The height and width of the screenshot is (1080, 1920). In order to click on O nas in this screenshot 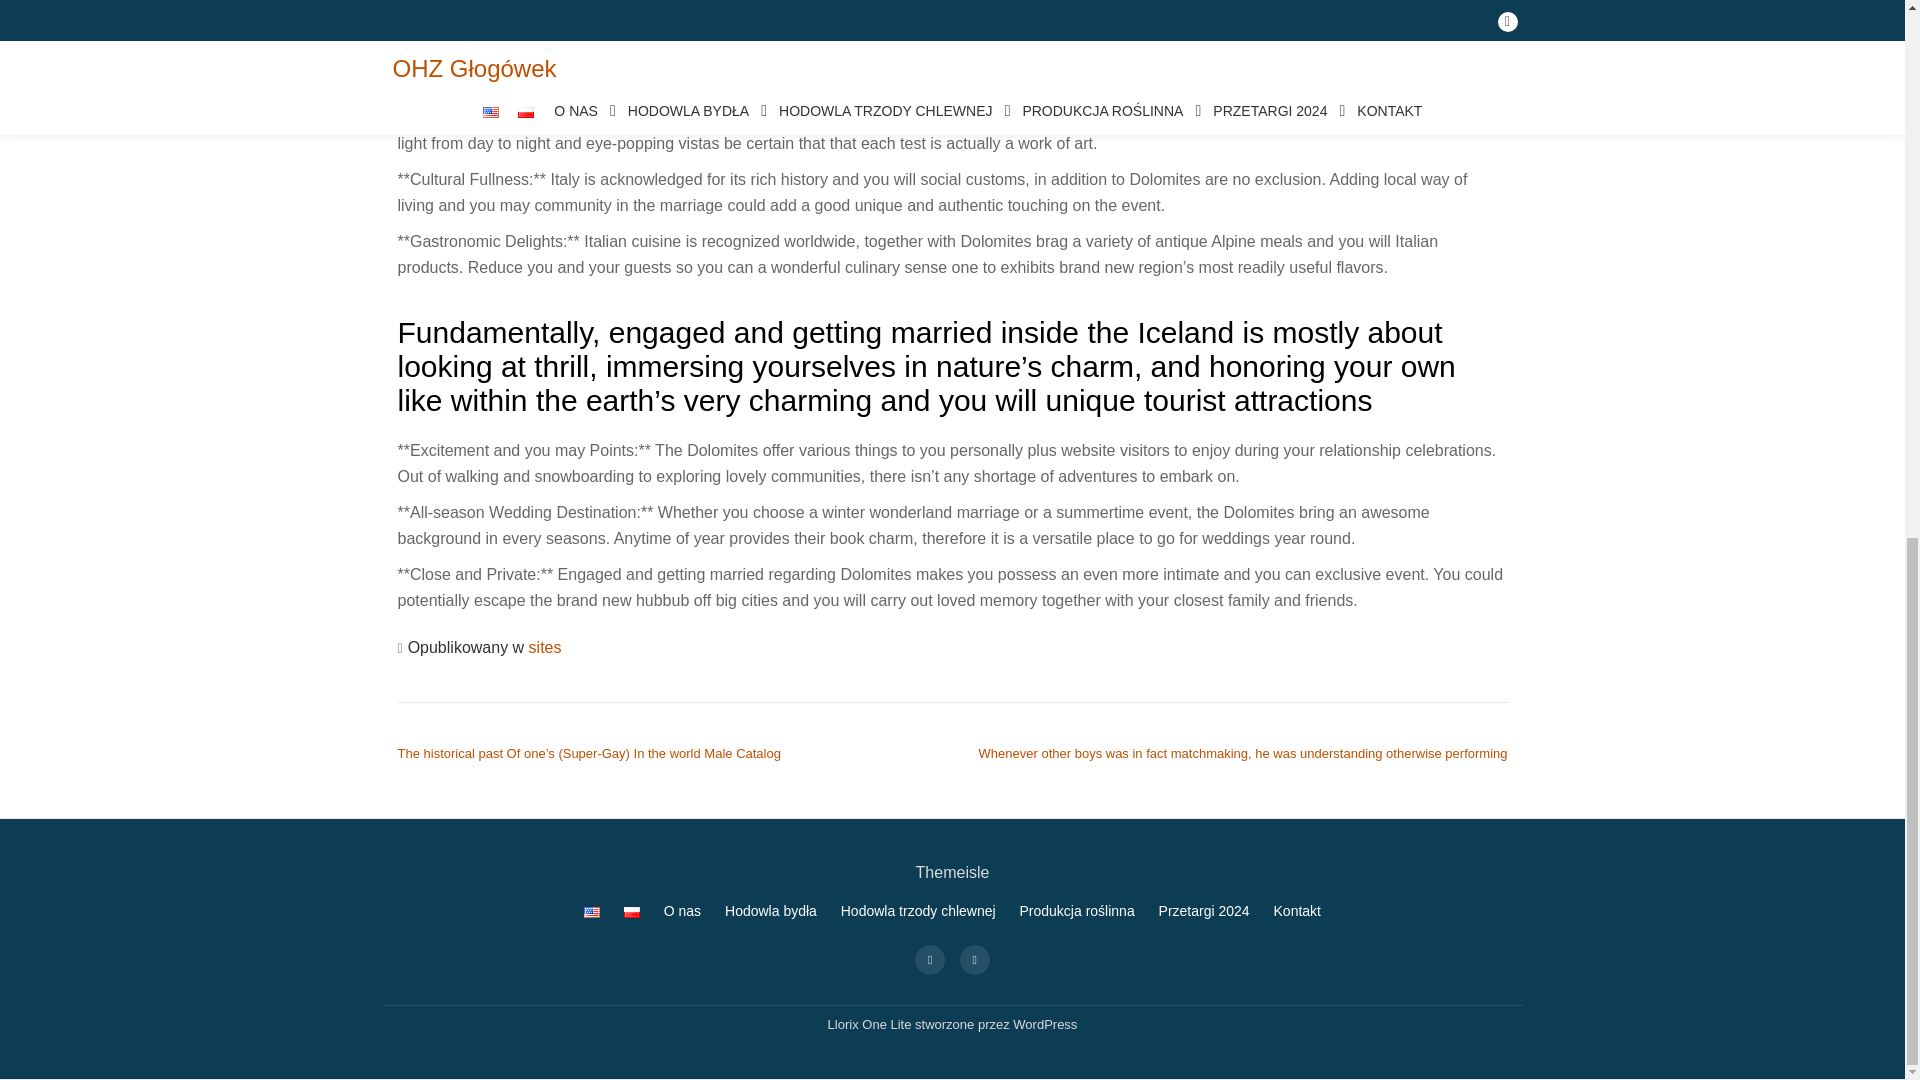, I will do `click(682, 910)`.